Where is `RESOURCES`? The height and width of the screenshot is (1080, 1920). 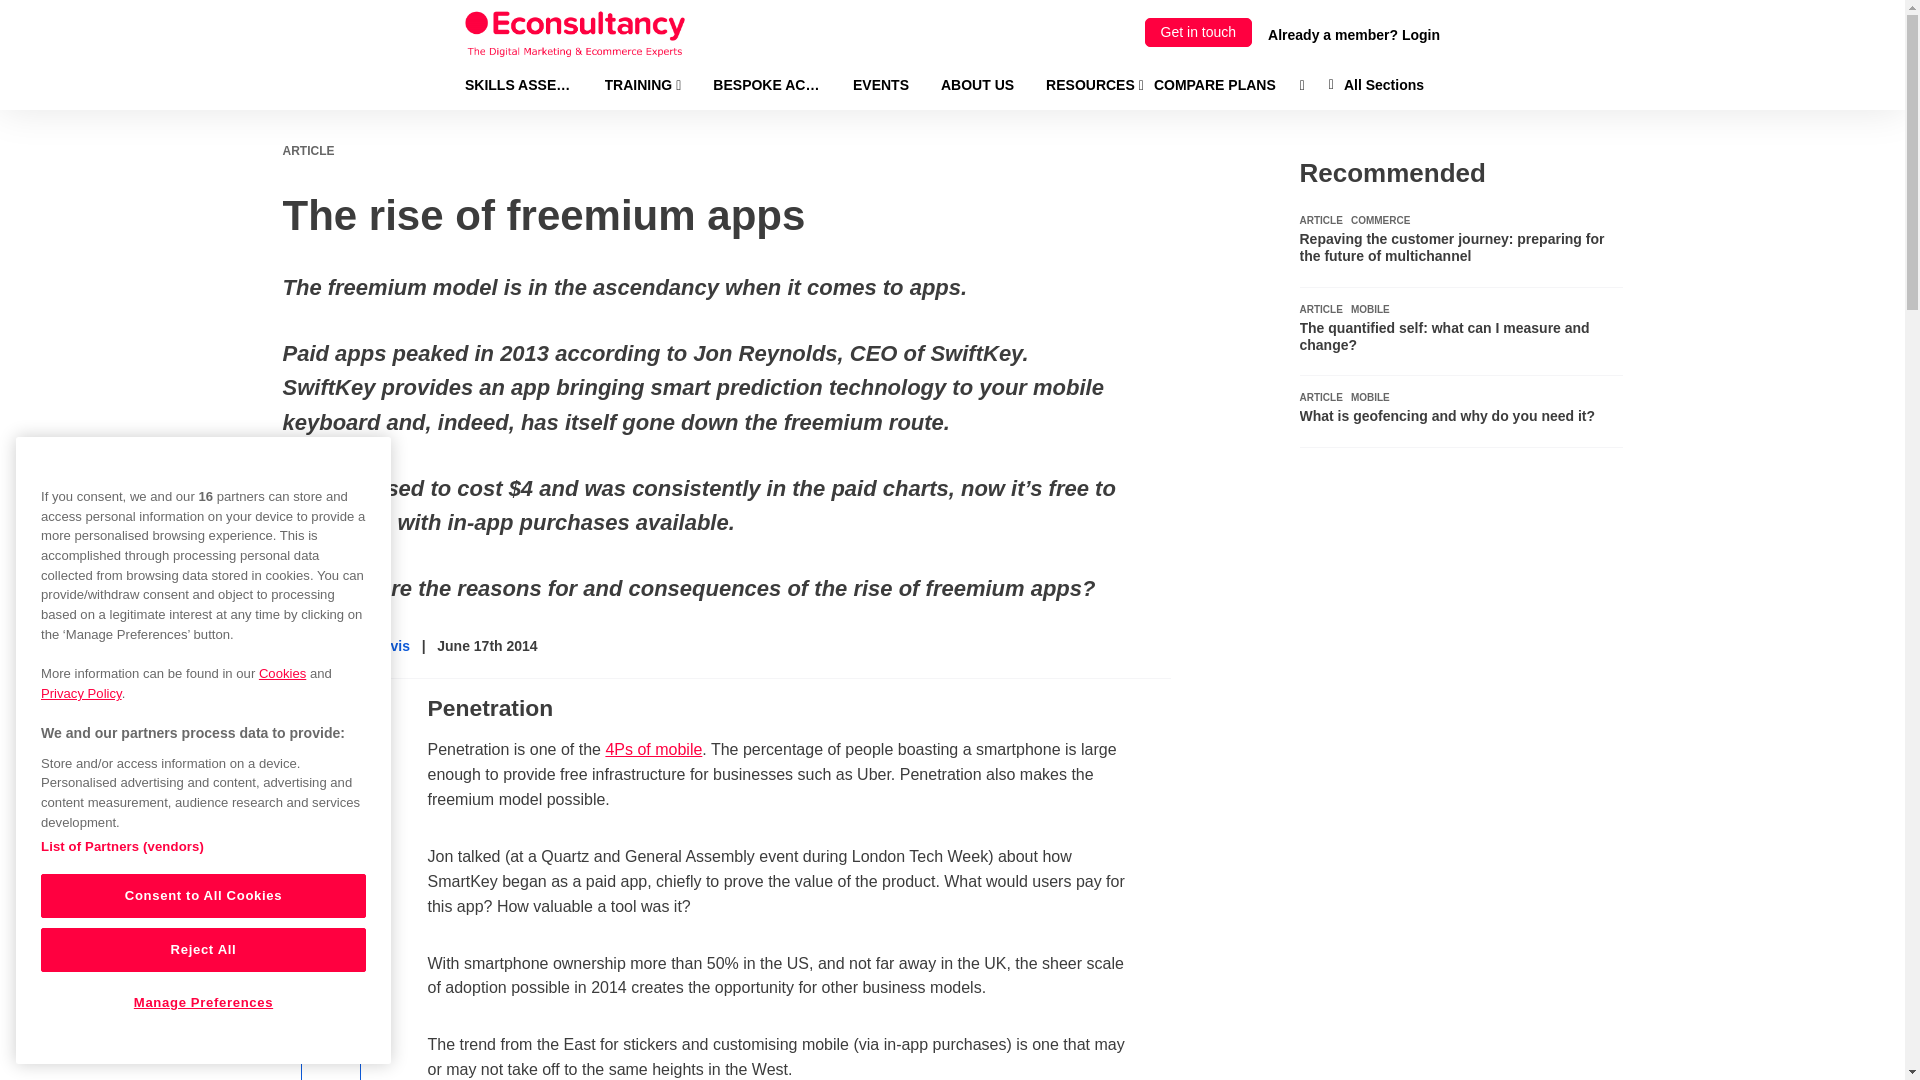
RESOURCES is located at coordinates (1095, 84).